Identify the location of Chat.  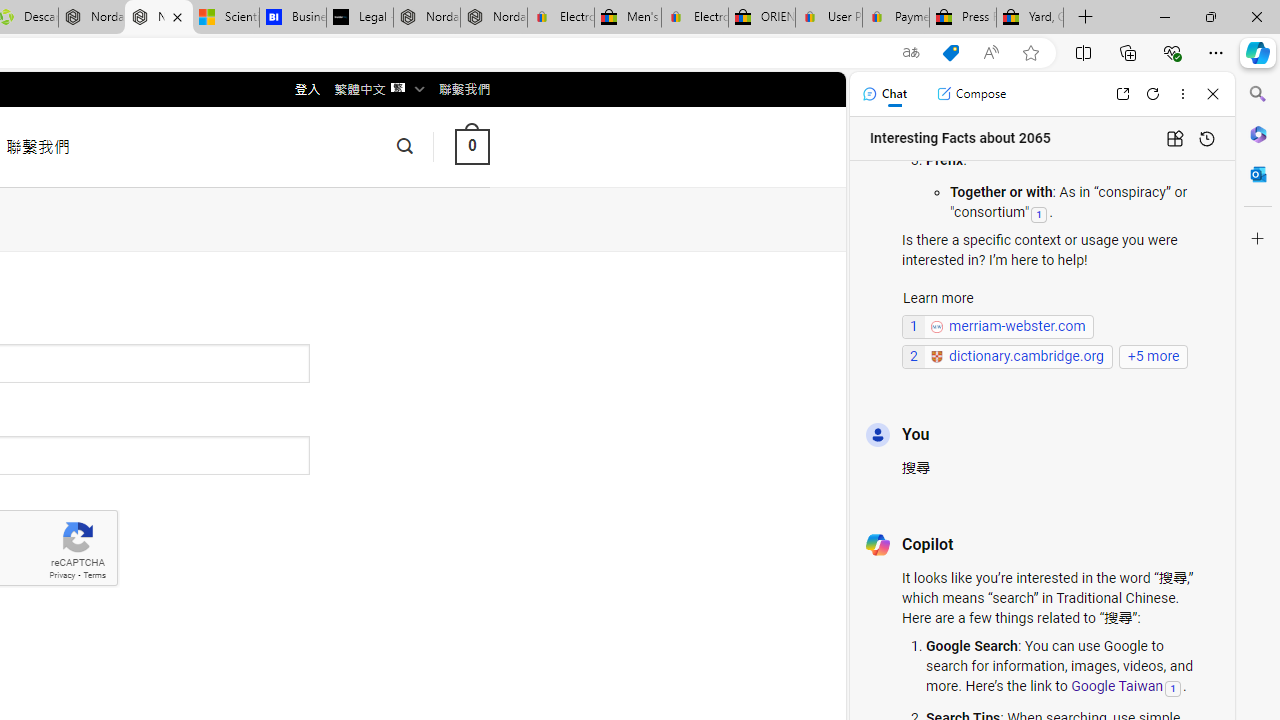
(884, 94).